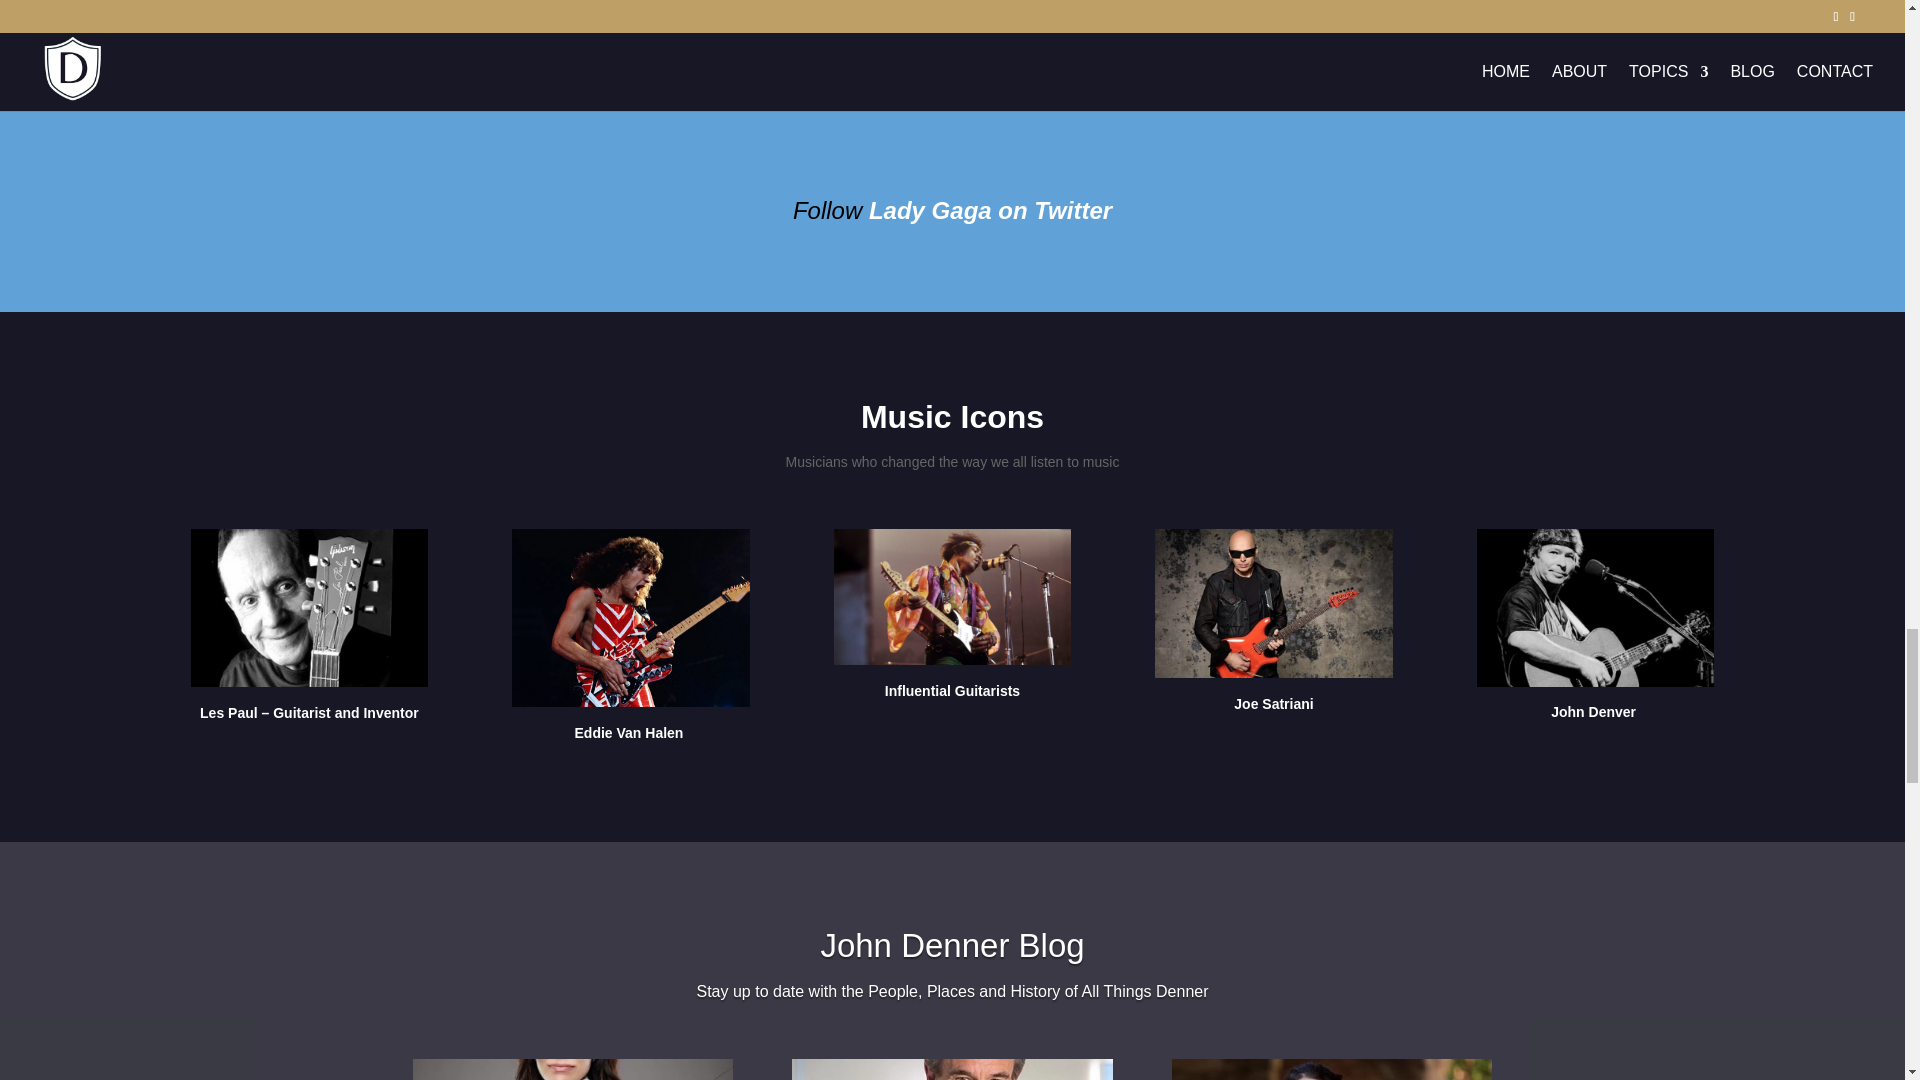 The image size is (1920, 1080). I want to click on Les Paul, so click(228, 713).